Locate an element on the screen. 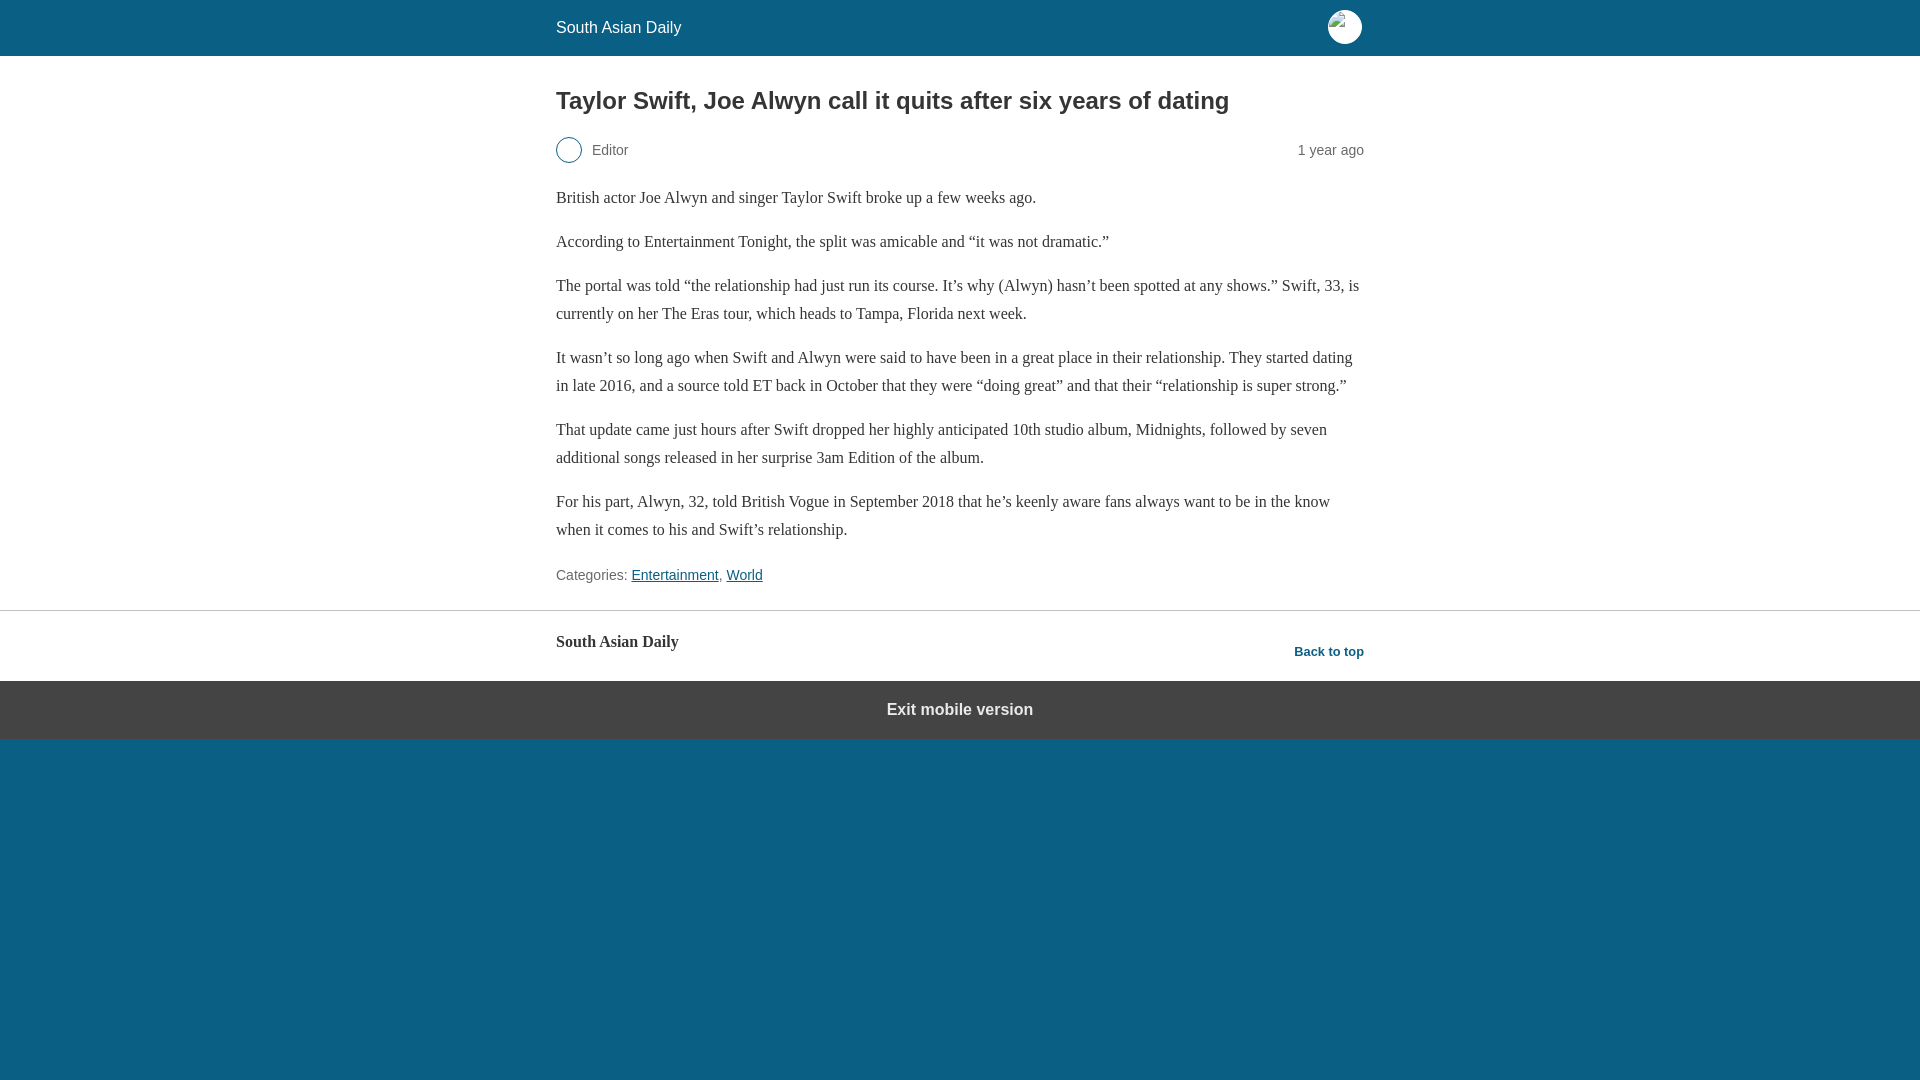 This screenshot has width=1920, height=1080. World is located at coordinates (744, 575).